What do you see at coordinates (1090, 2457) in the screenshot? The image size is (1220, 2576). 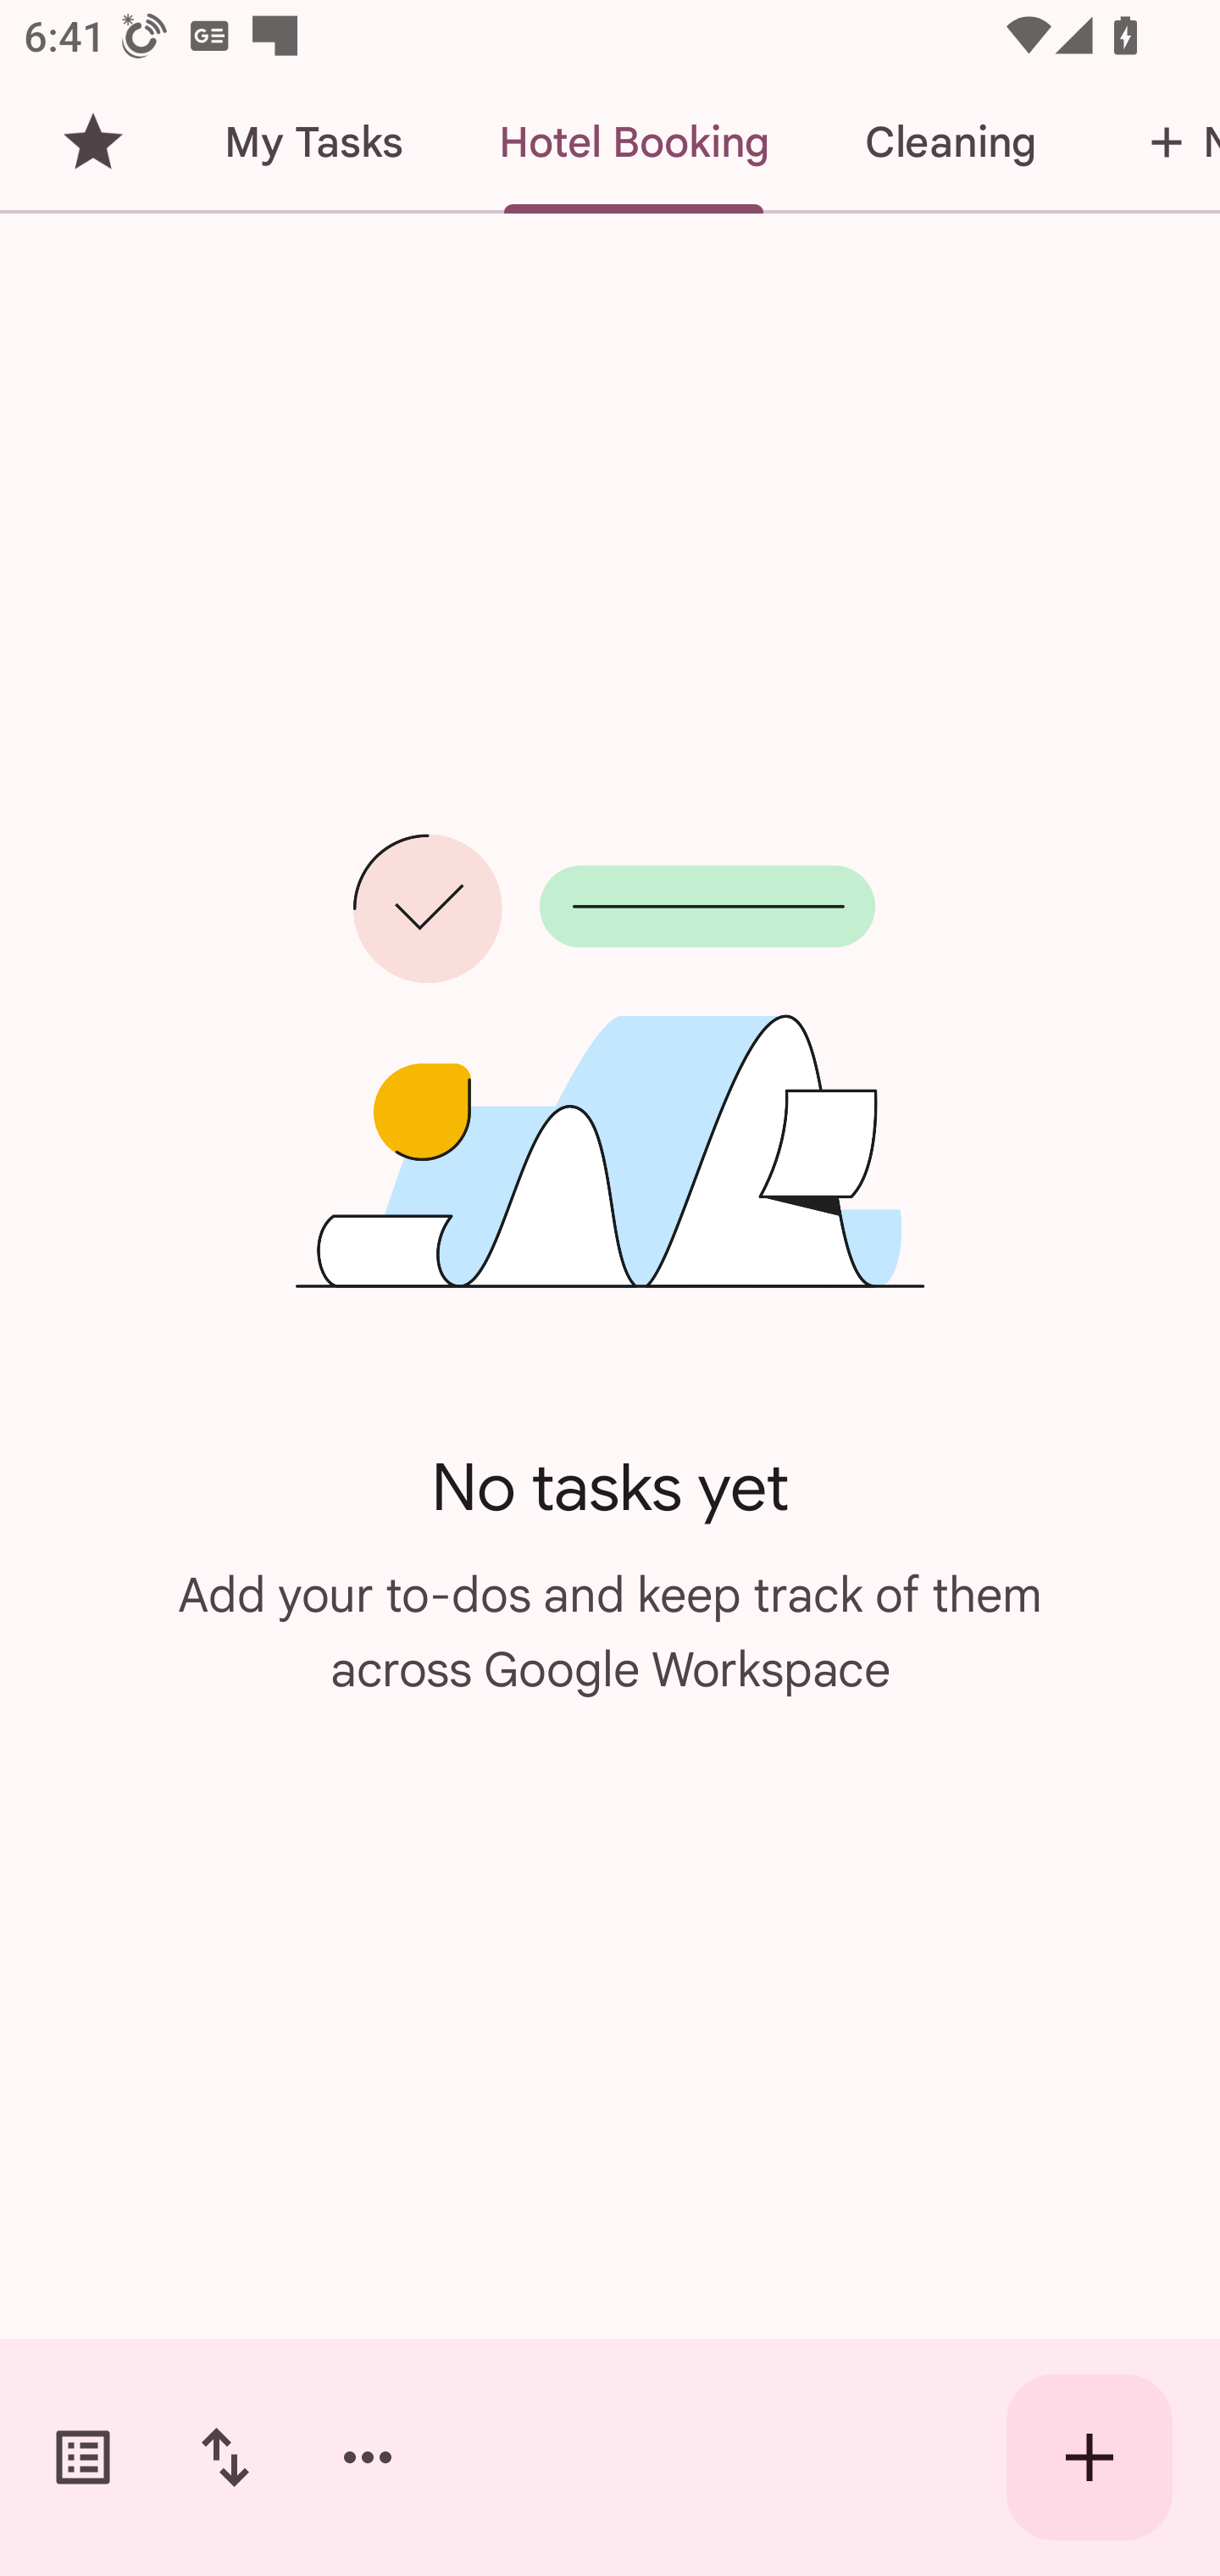 I see `Create new task` at bounding box center [1090, 2457].